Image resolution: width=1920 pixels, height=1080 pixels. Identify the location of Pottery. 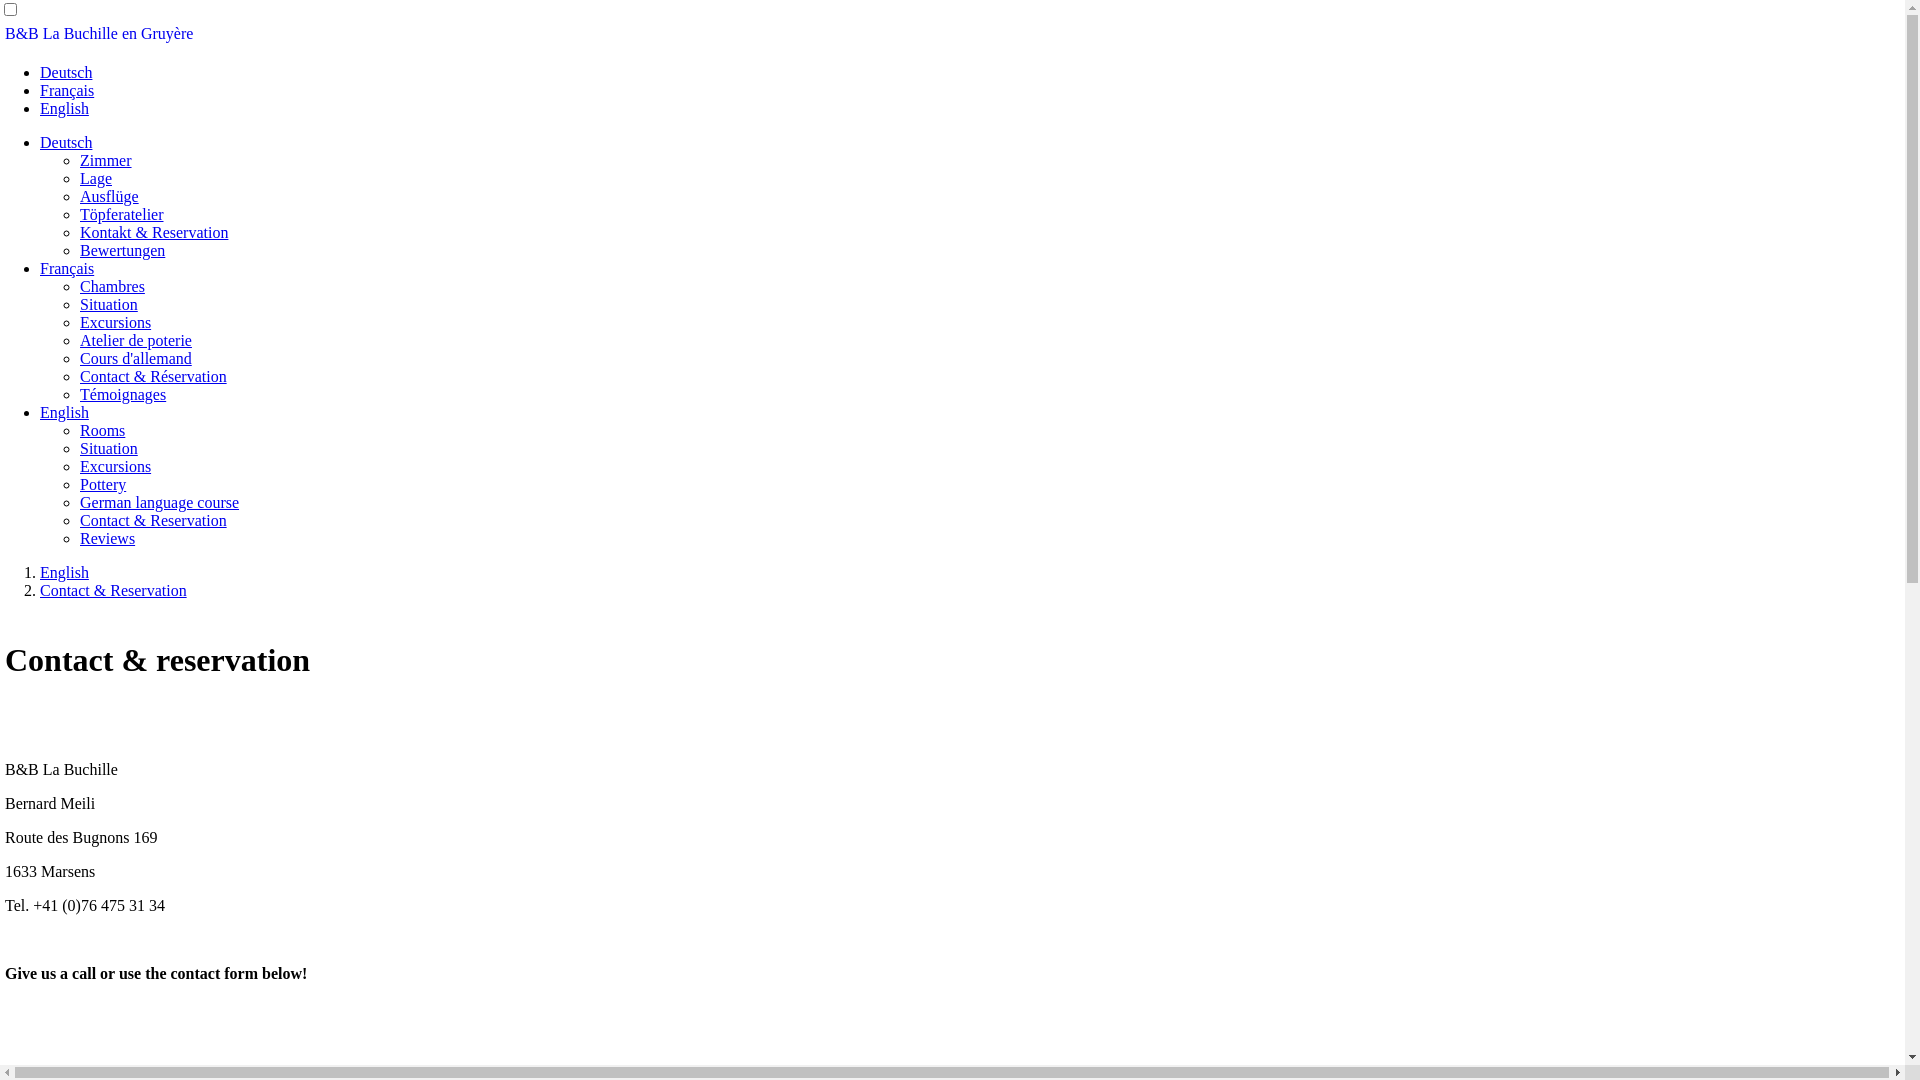
(103, 484).